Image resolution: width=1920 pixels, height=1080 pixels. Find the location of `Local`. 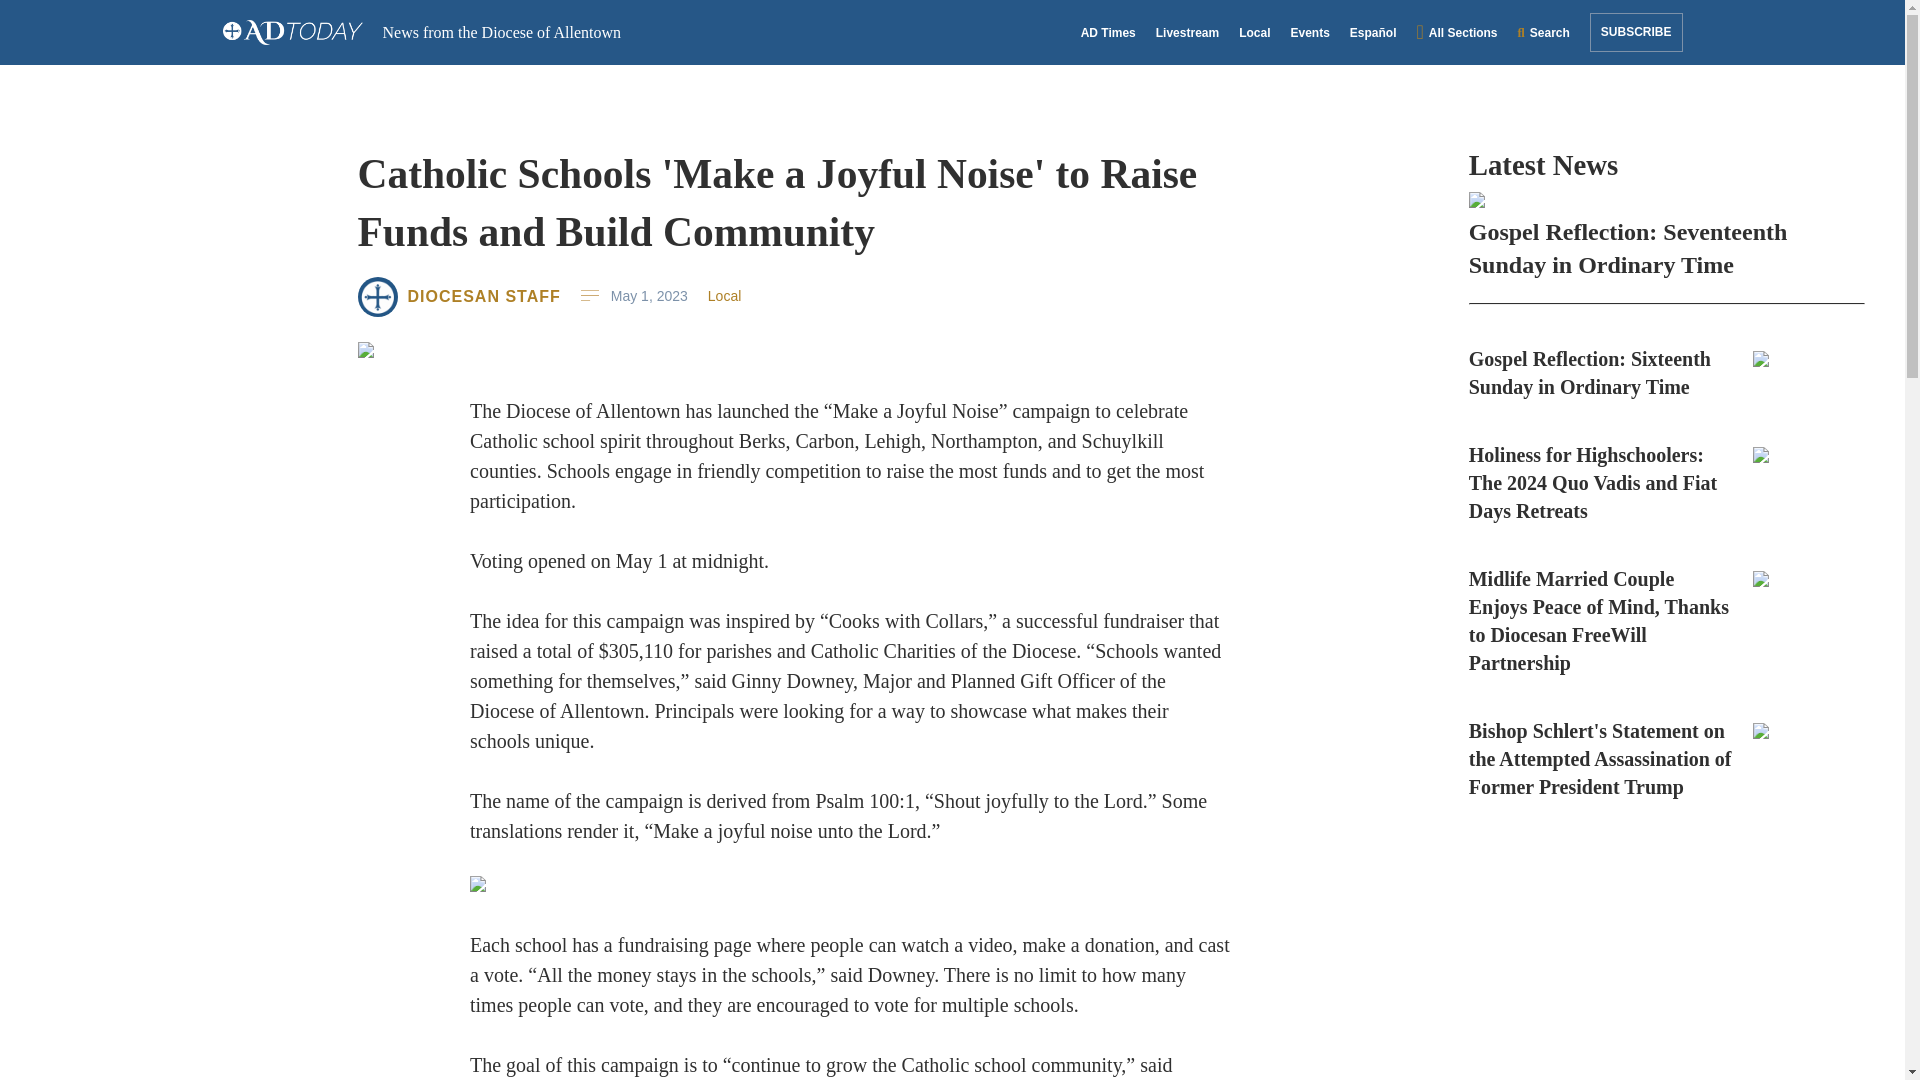

Local is located at coordinates (1254, 32).